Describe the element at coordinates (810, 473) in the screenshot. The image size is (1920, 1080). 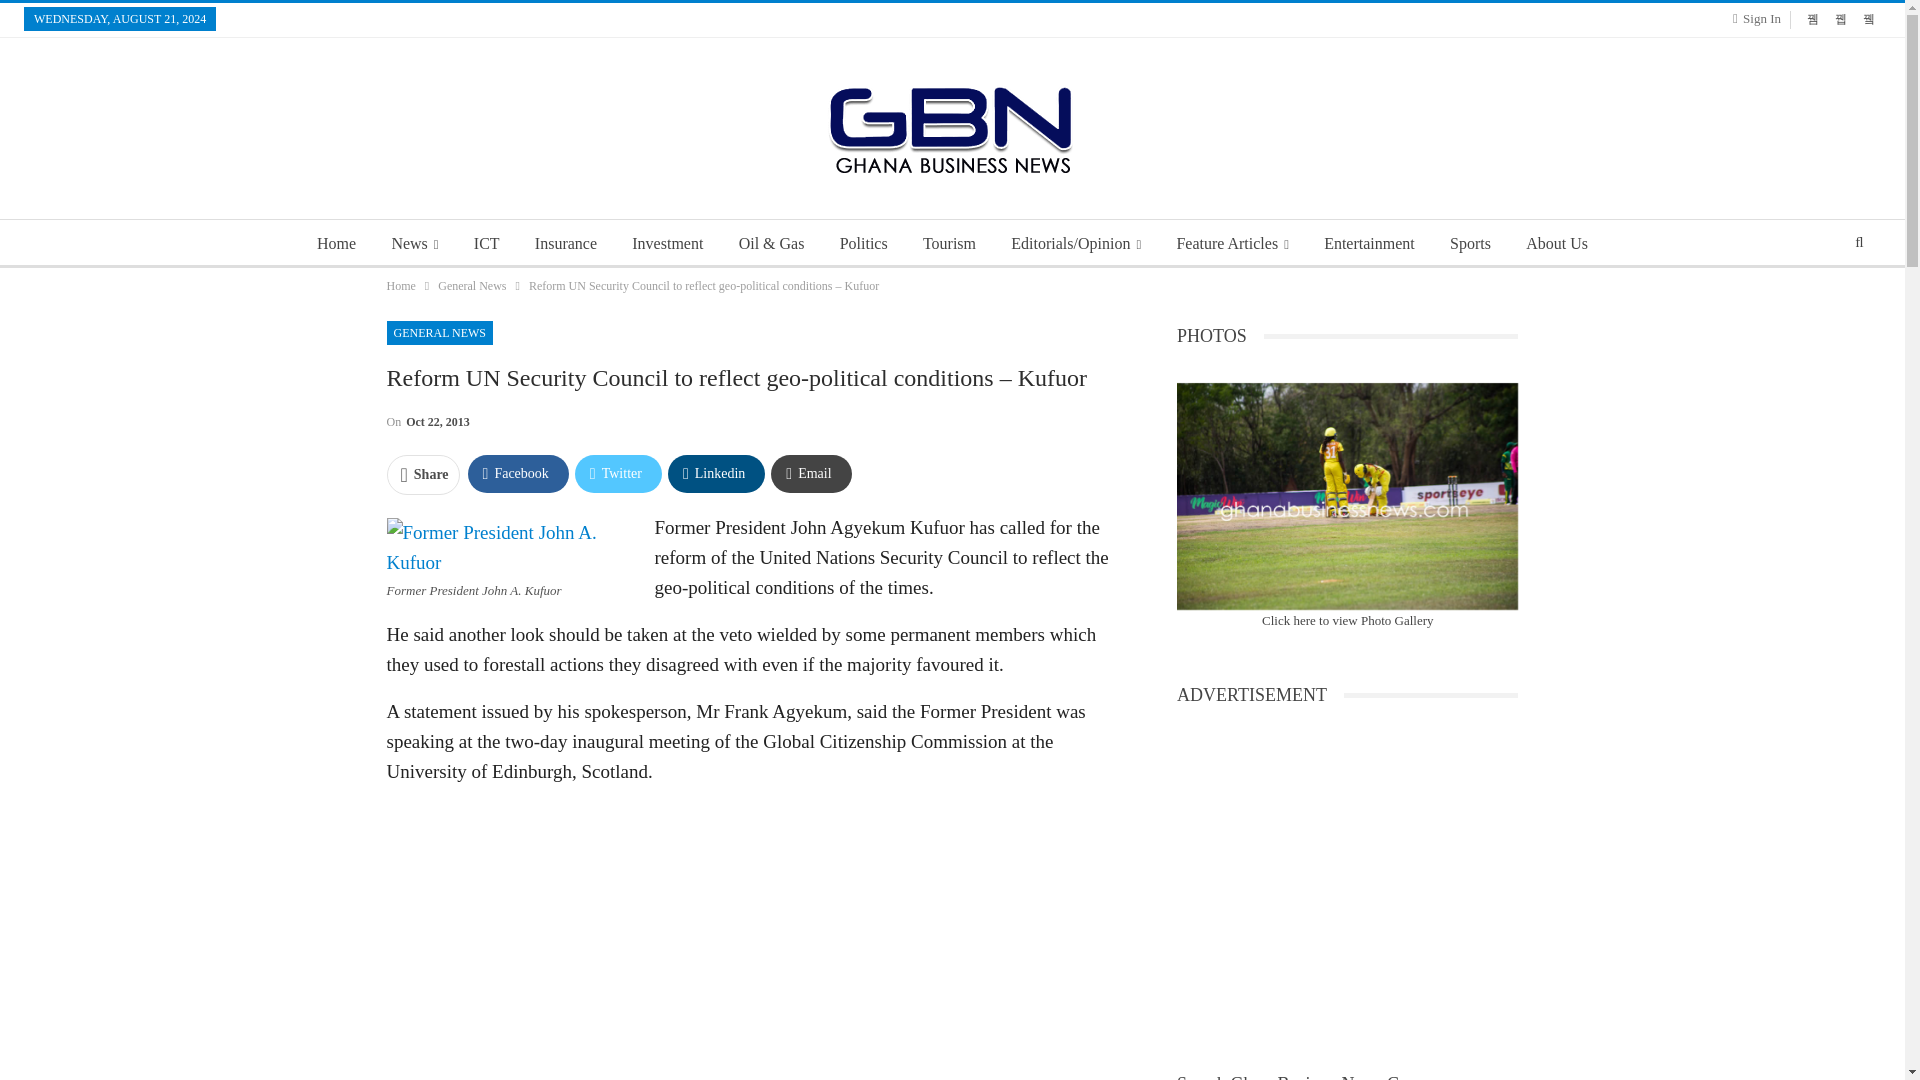
I see `Email` at that location.